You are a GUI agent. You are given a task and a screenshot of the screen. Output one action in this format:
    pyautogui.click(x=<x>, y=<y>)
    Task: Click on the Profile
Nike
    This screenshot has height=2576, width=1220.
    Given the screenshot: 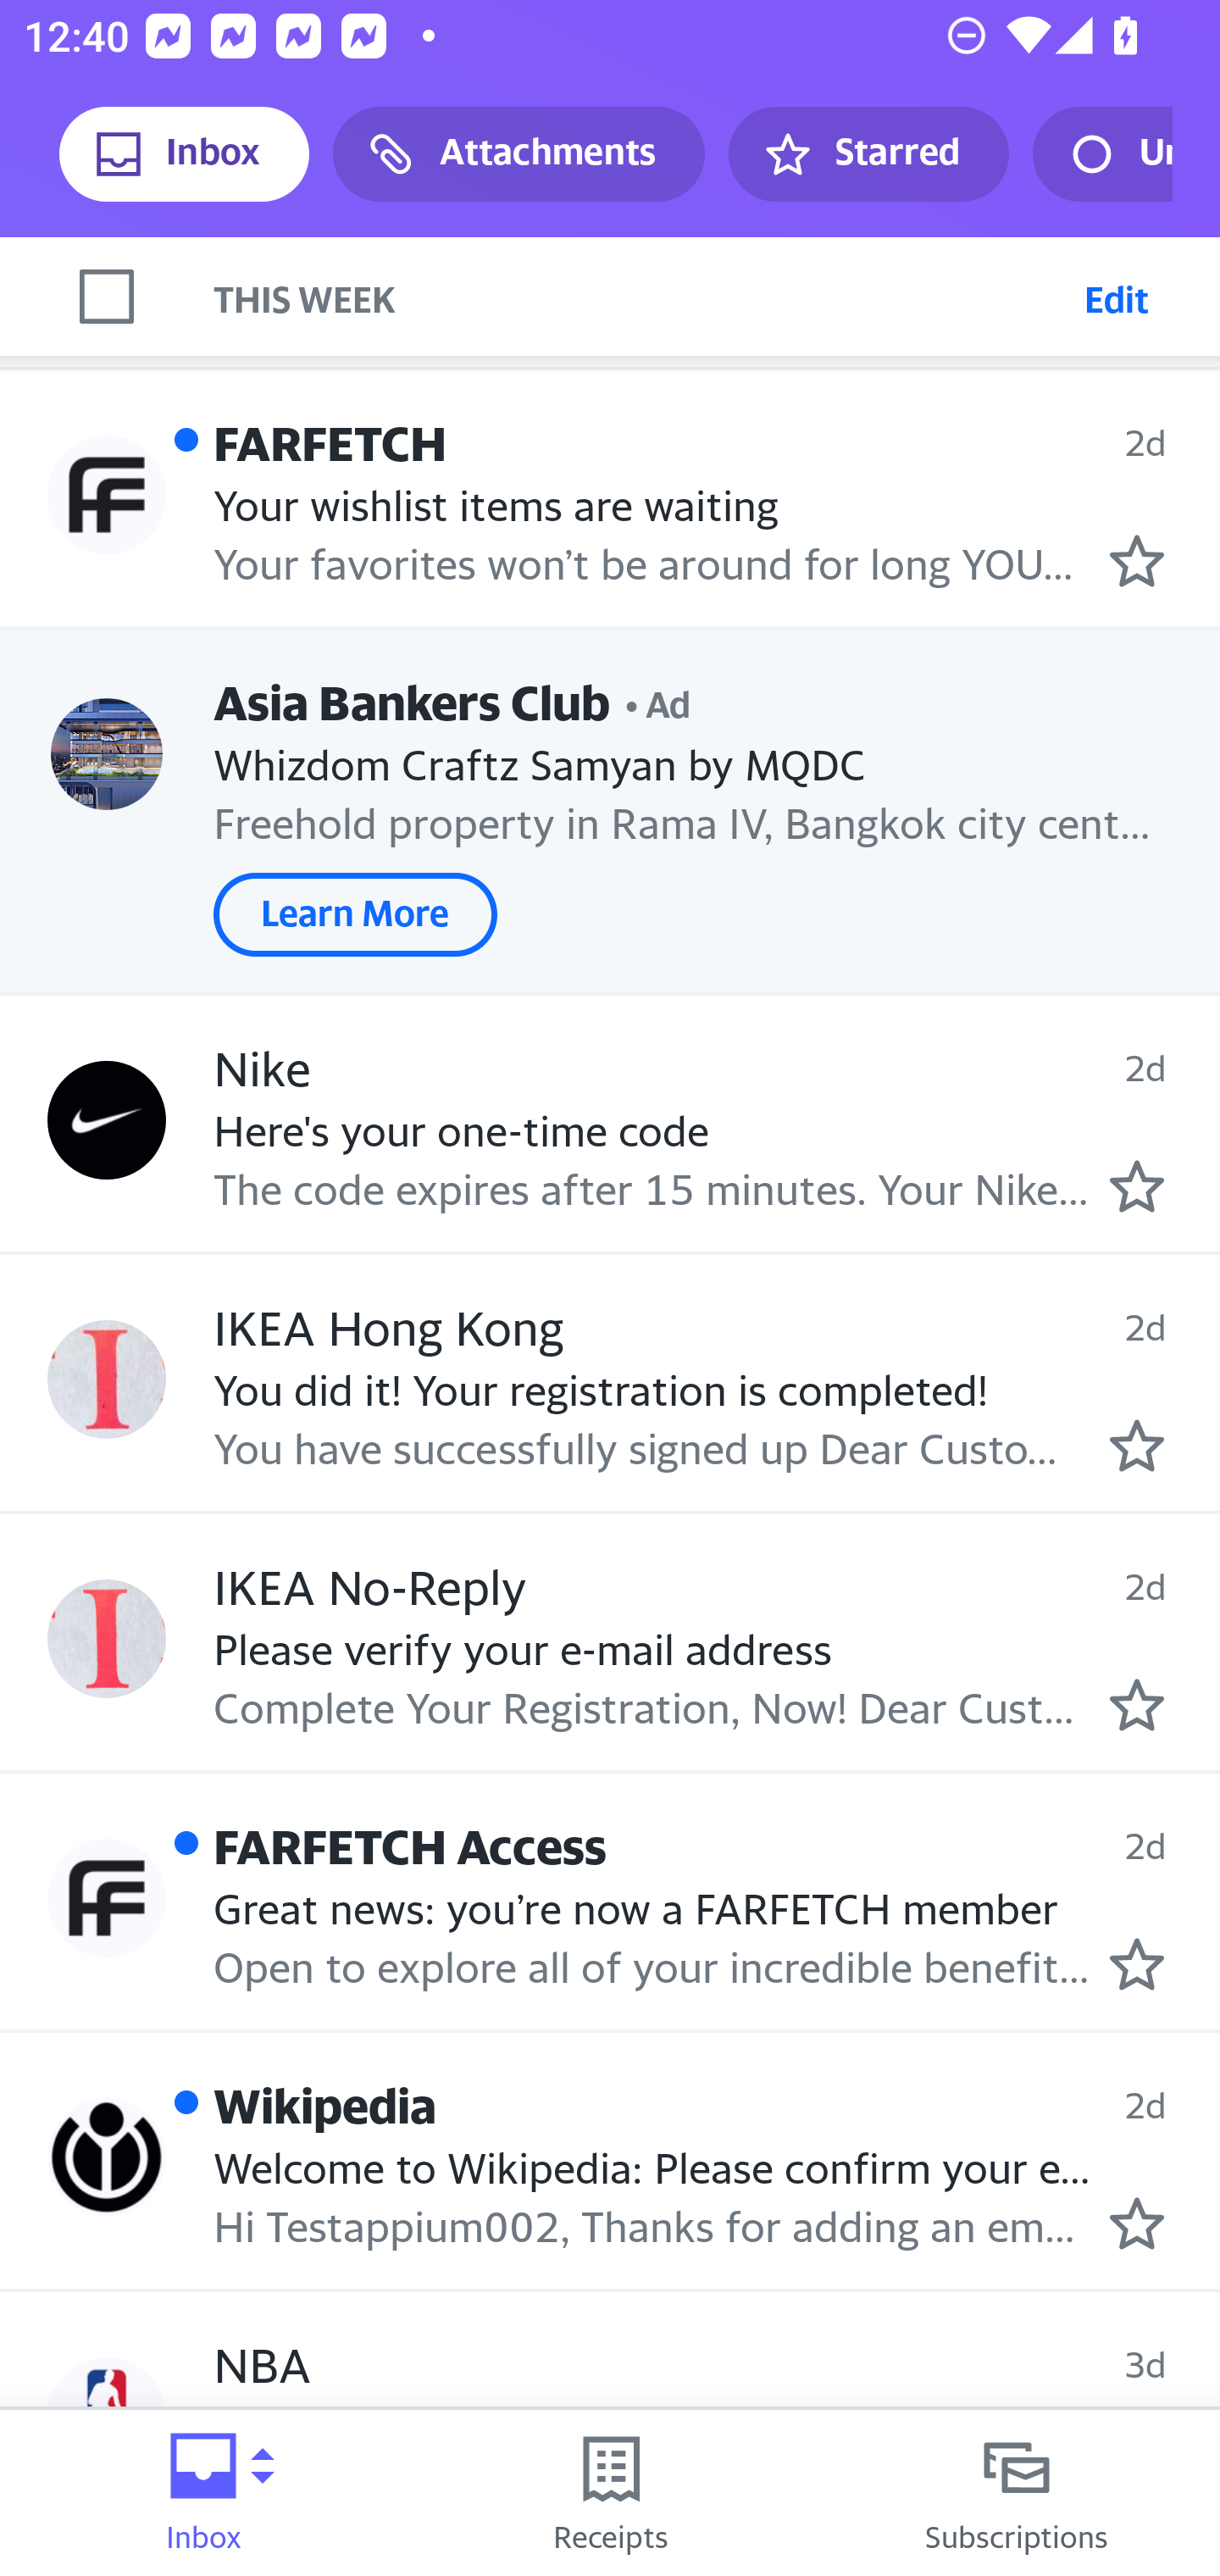 What is the action you would take?
    pyautogui.click(x=107, y=1120)
    